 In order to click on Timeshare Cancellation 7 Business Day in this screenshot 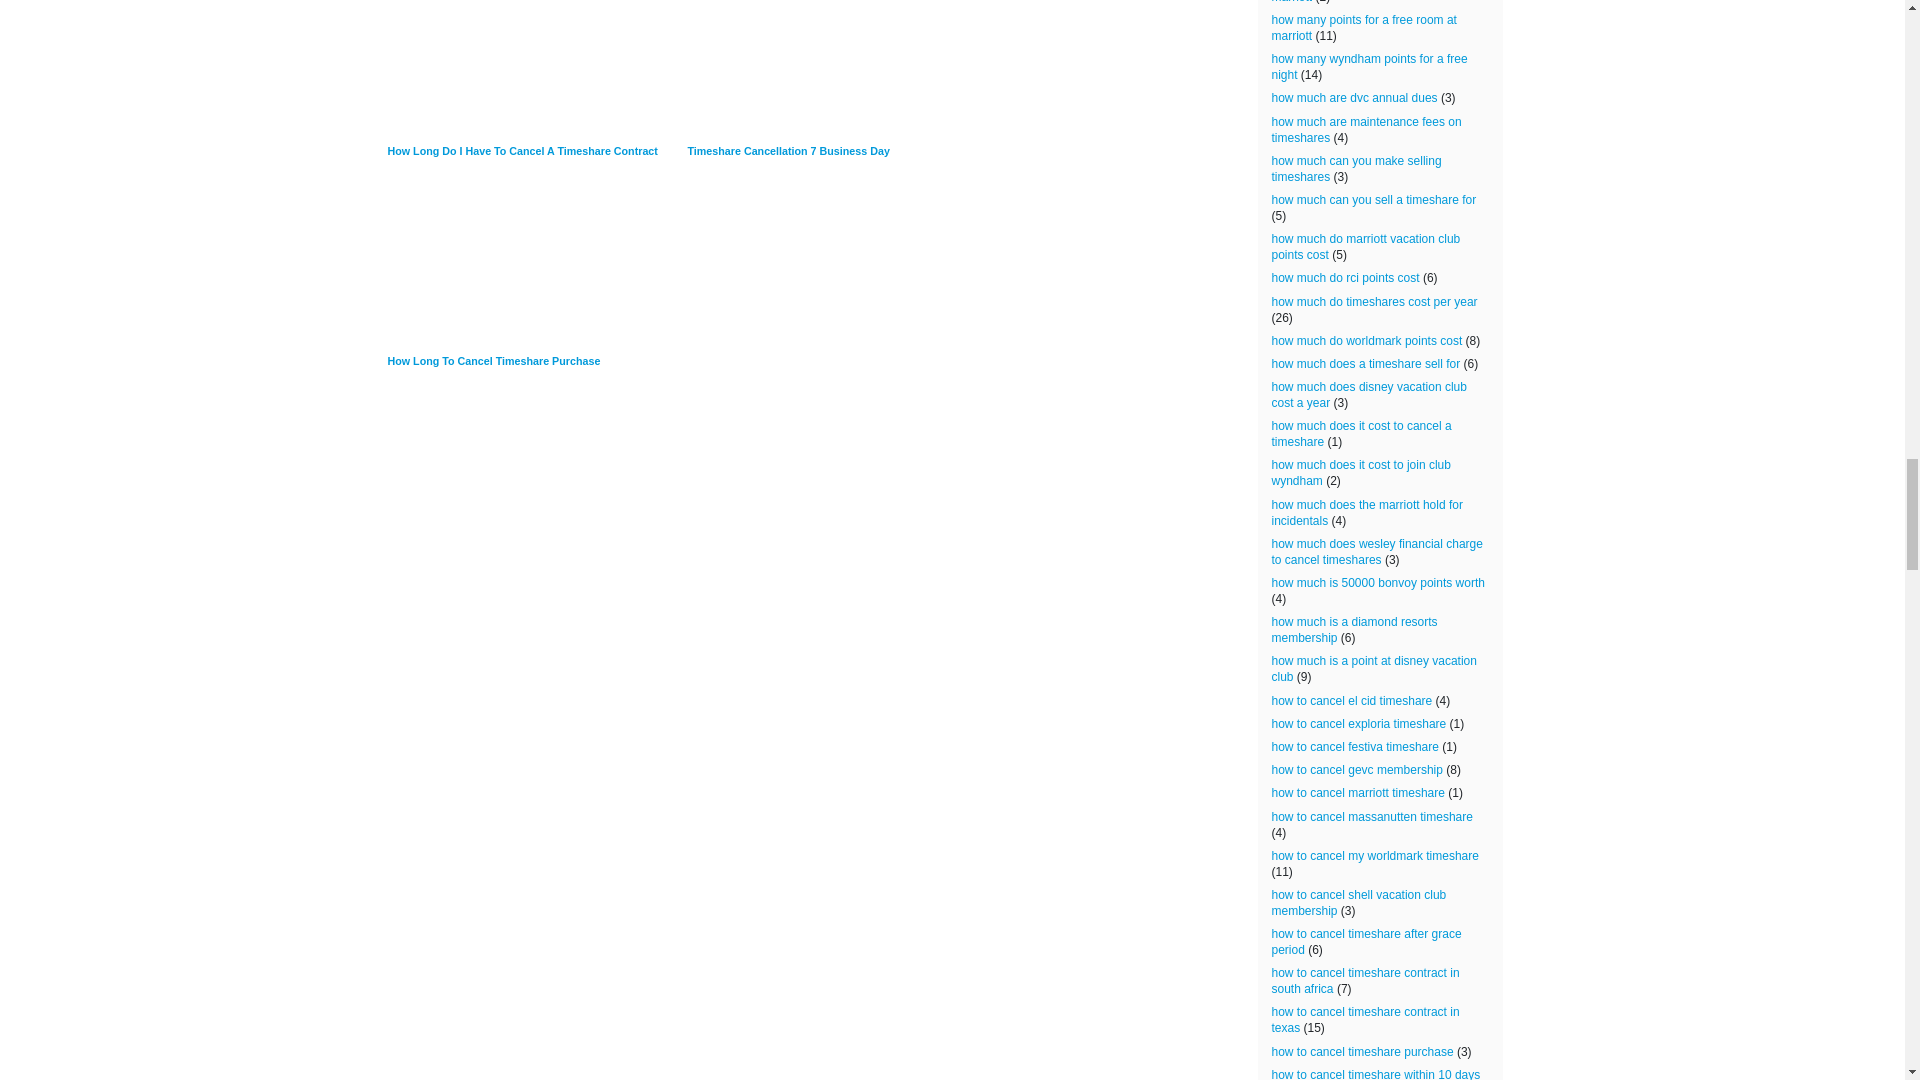, I will do `click(838, 79)`.